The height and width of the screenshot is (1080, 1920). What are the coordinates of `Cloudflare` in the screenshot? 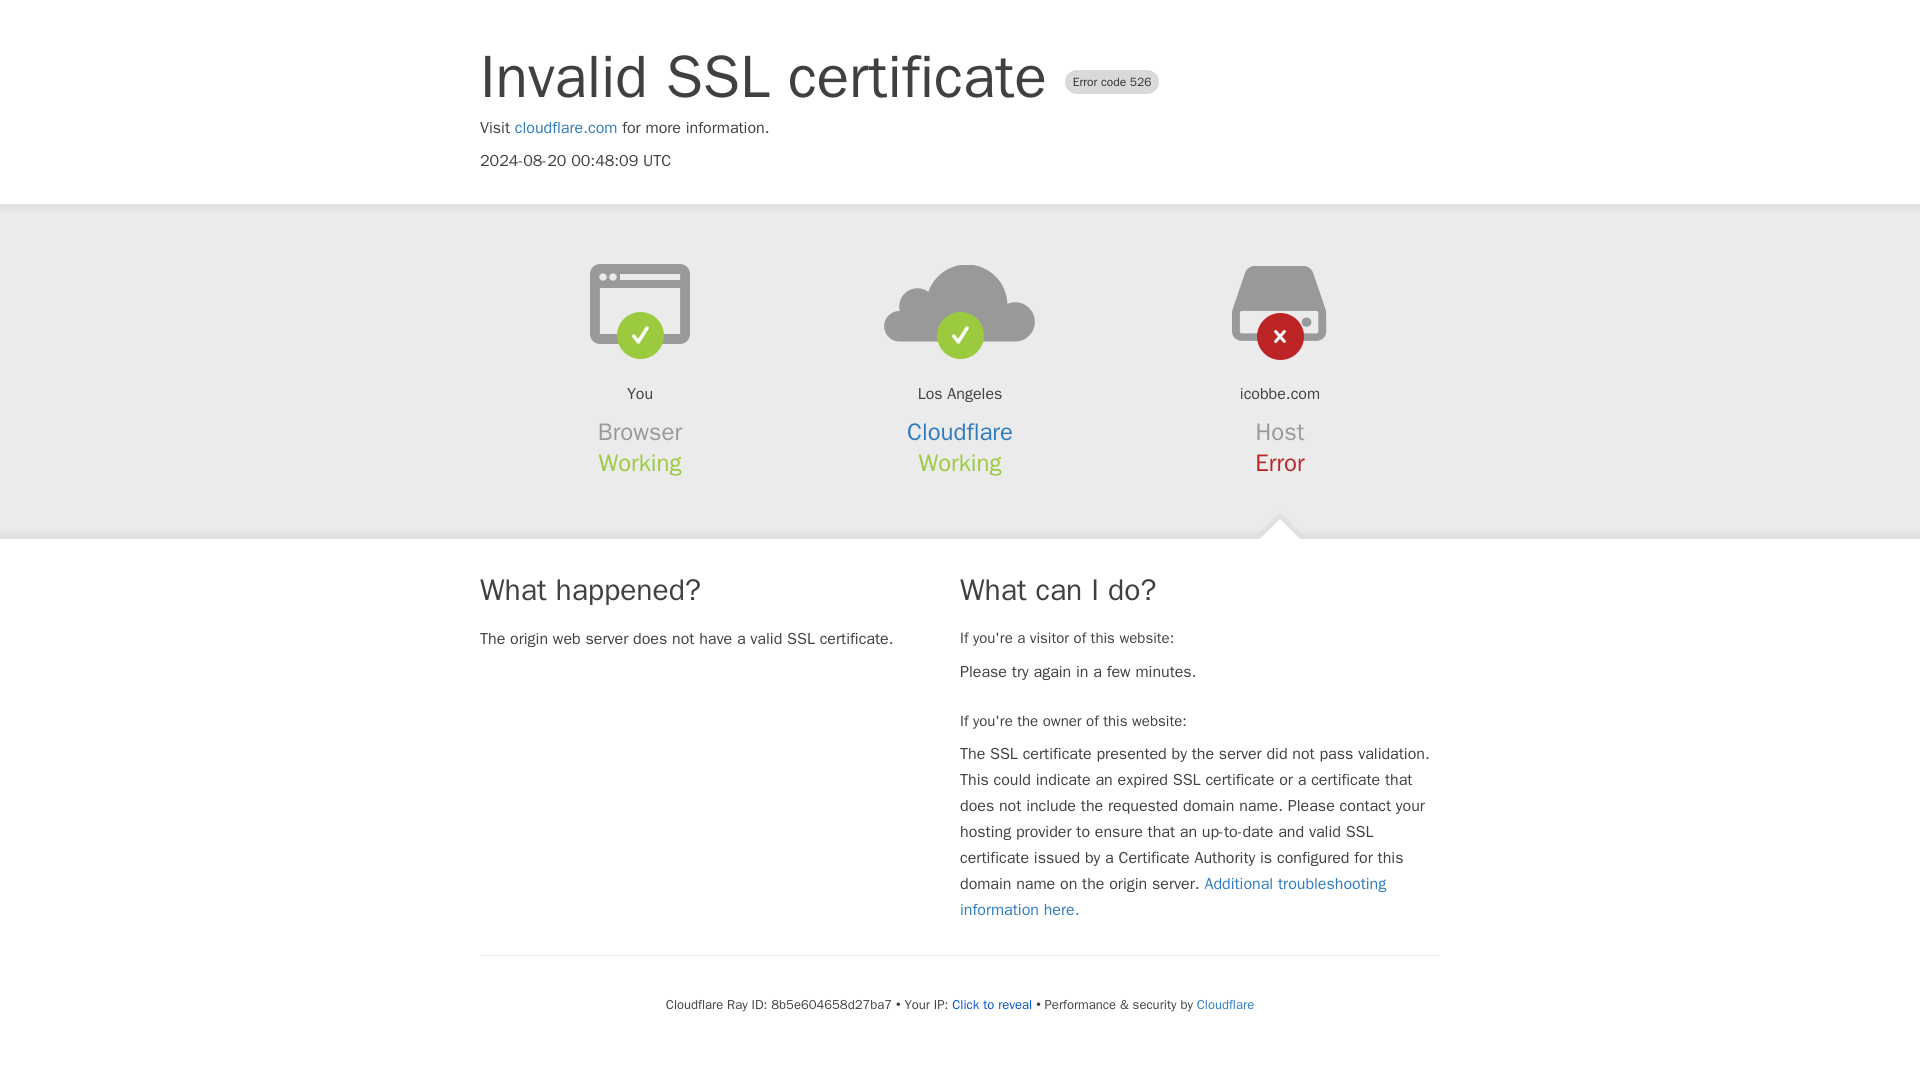 It's located at (1224, 1004).